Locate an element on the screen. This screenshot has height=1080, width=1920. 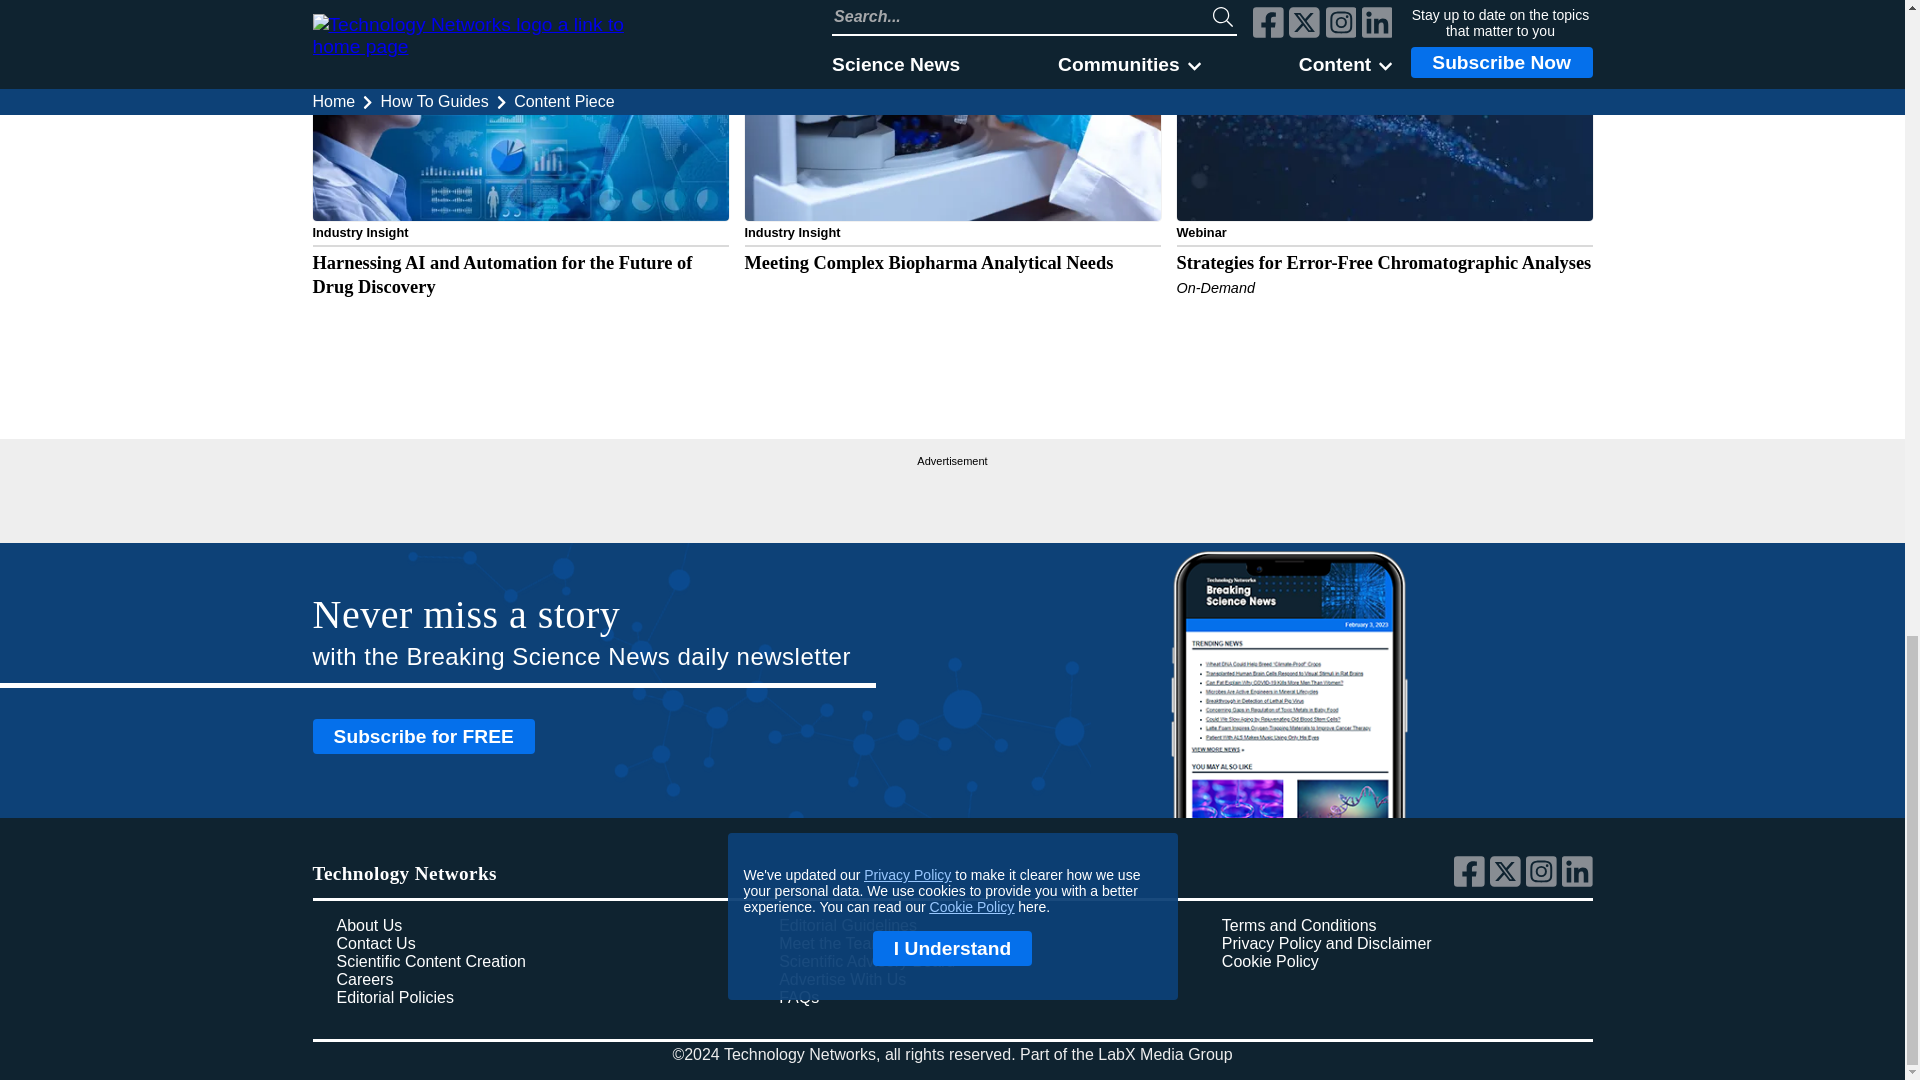
Link to Technology Networks' linkedin page is located at coordinates (1578, 882).